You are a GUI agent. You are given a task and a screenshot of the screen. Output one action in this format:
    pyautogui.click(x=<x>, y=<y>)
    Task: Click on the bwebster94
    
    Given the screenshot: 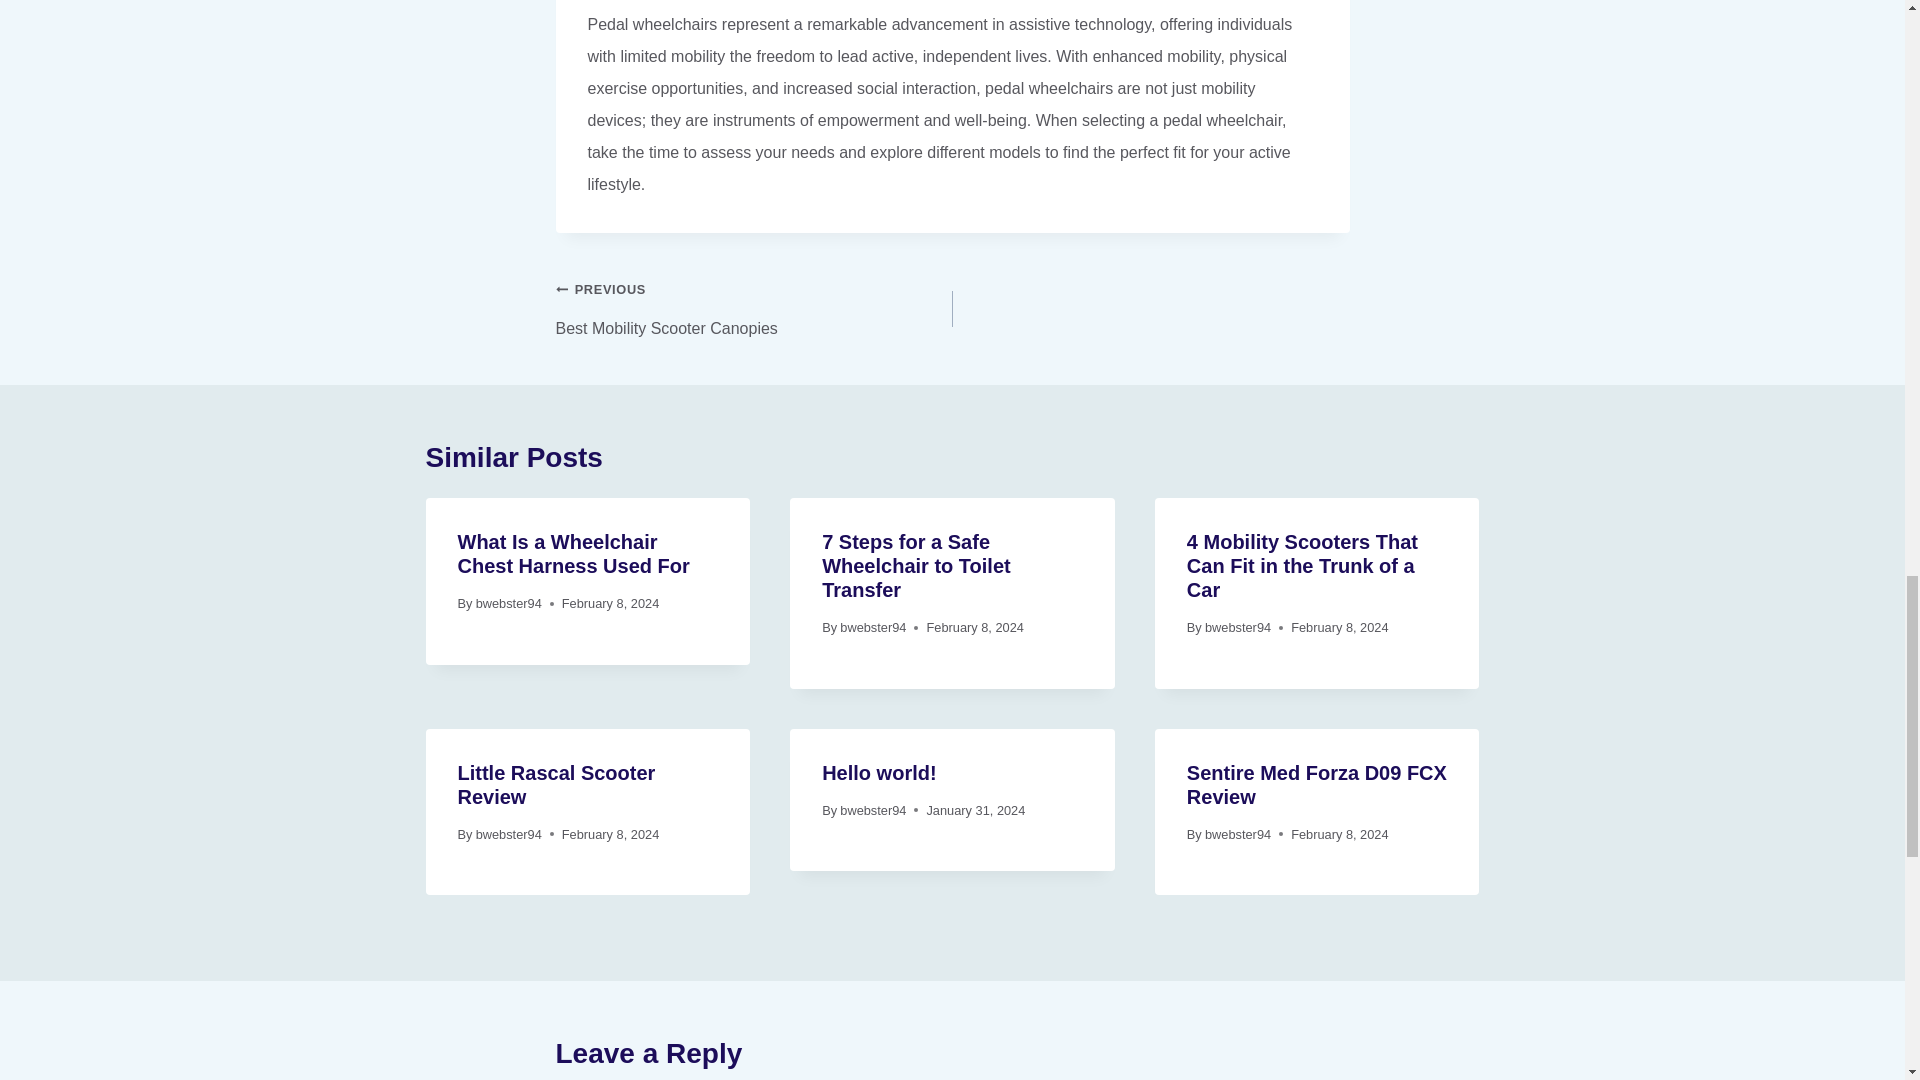 What is the action you would take?
    pyautogui.click(x=508, y=604)
    